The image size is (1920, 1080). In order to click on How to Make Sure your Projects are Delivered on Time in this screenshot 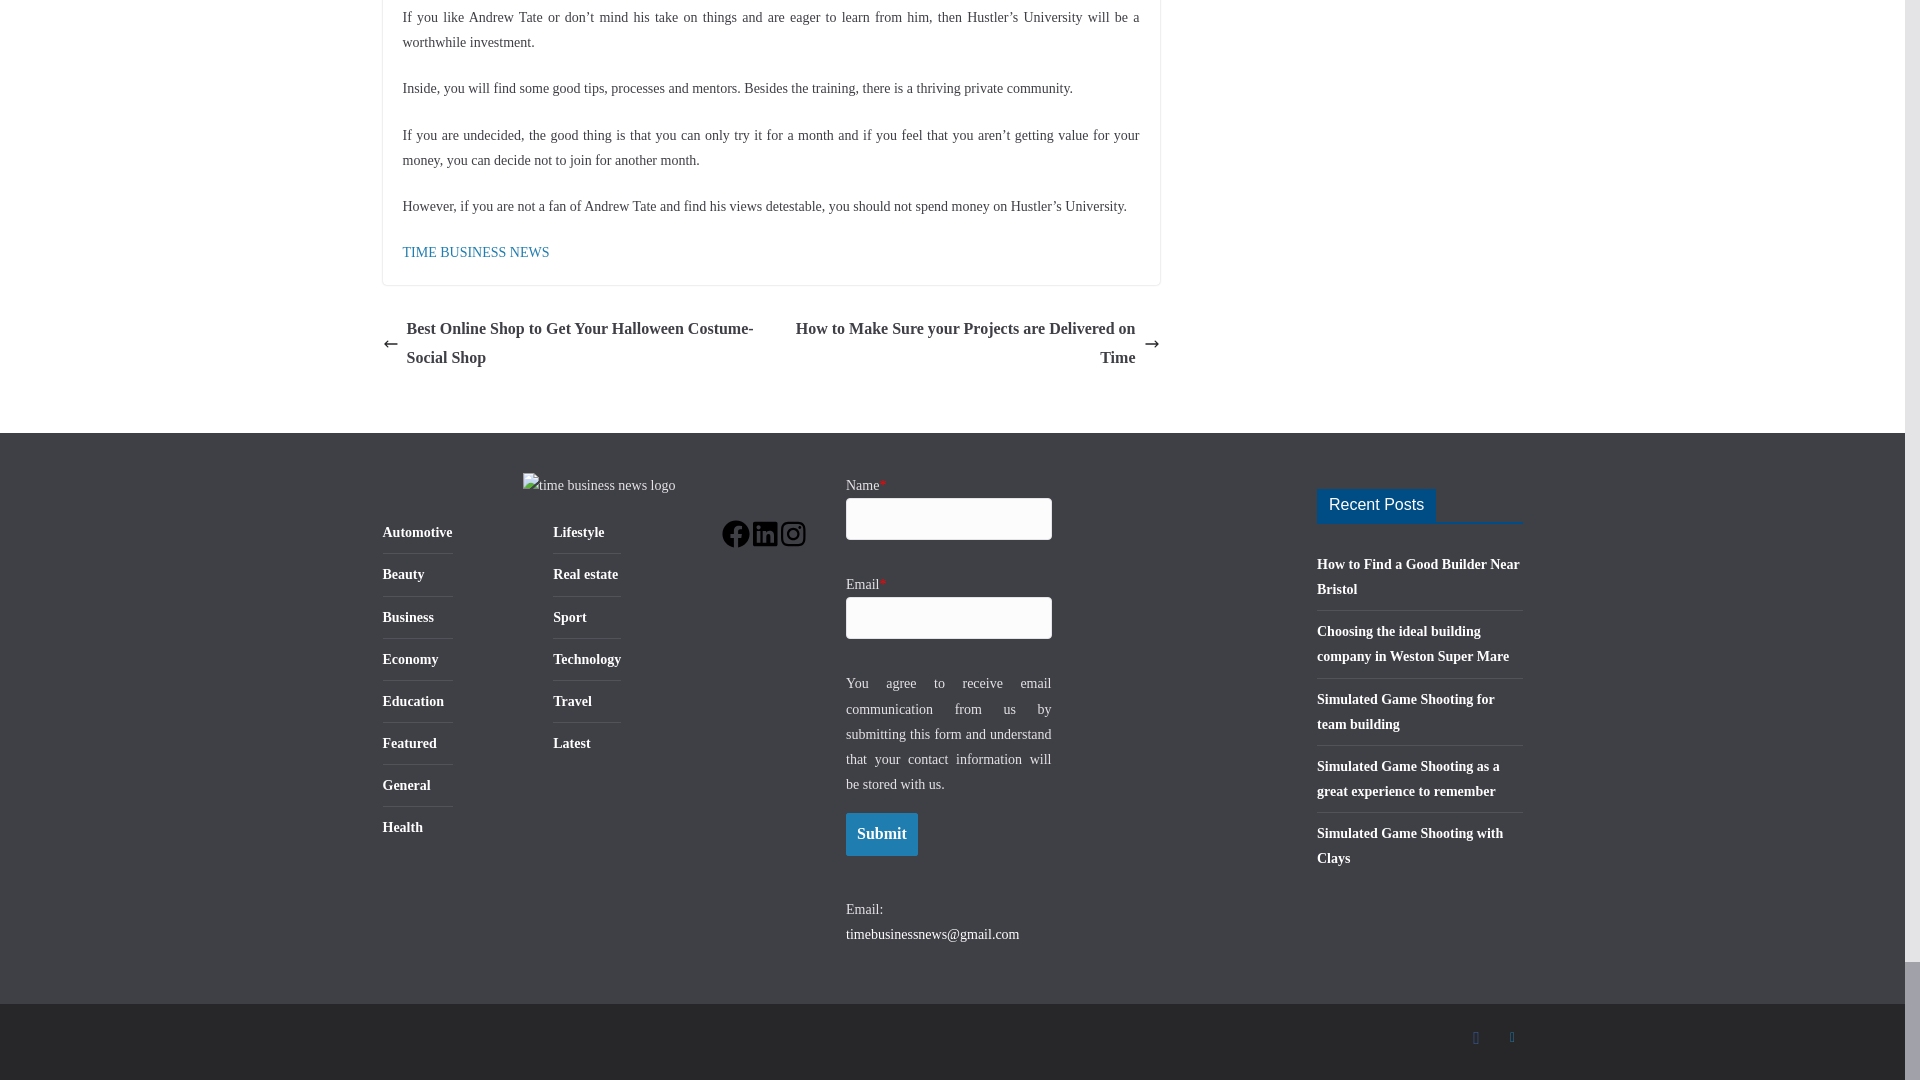, I will do `click(970, 344)`.